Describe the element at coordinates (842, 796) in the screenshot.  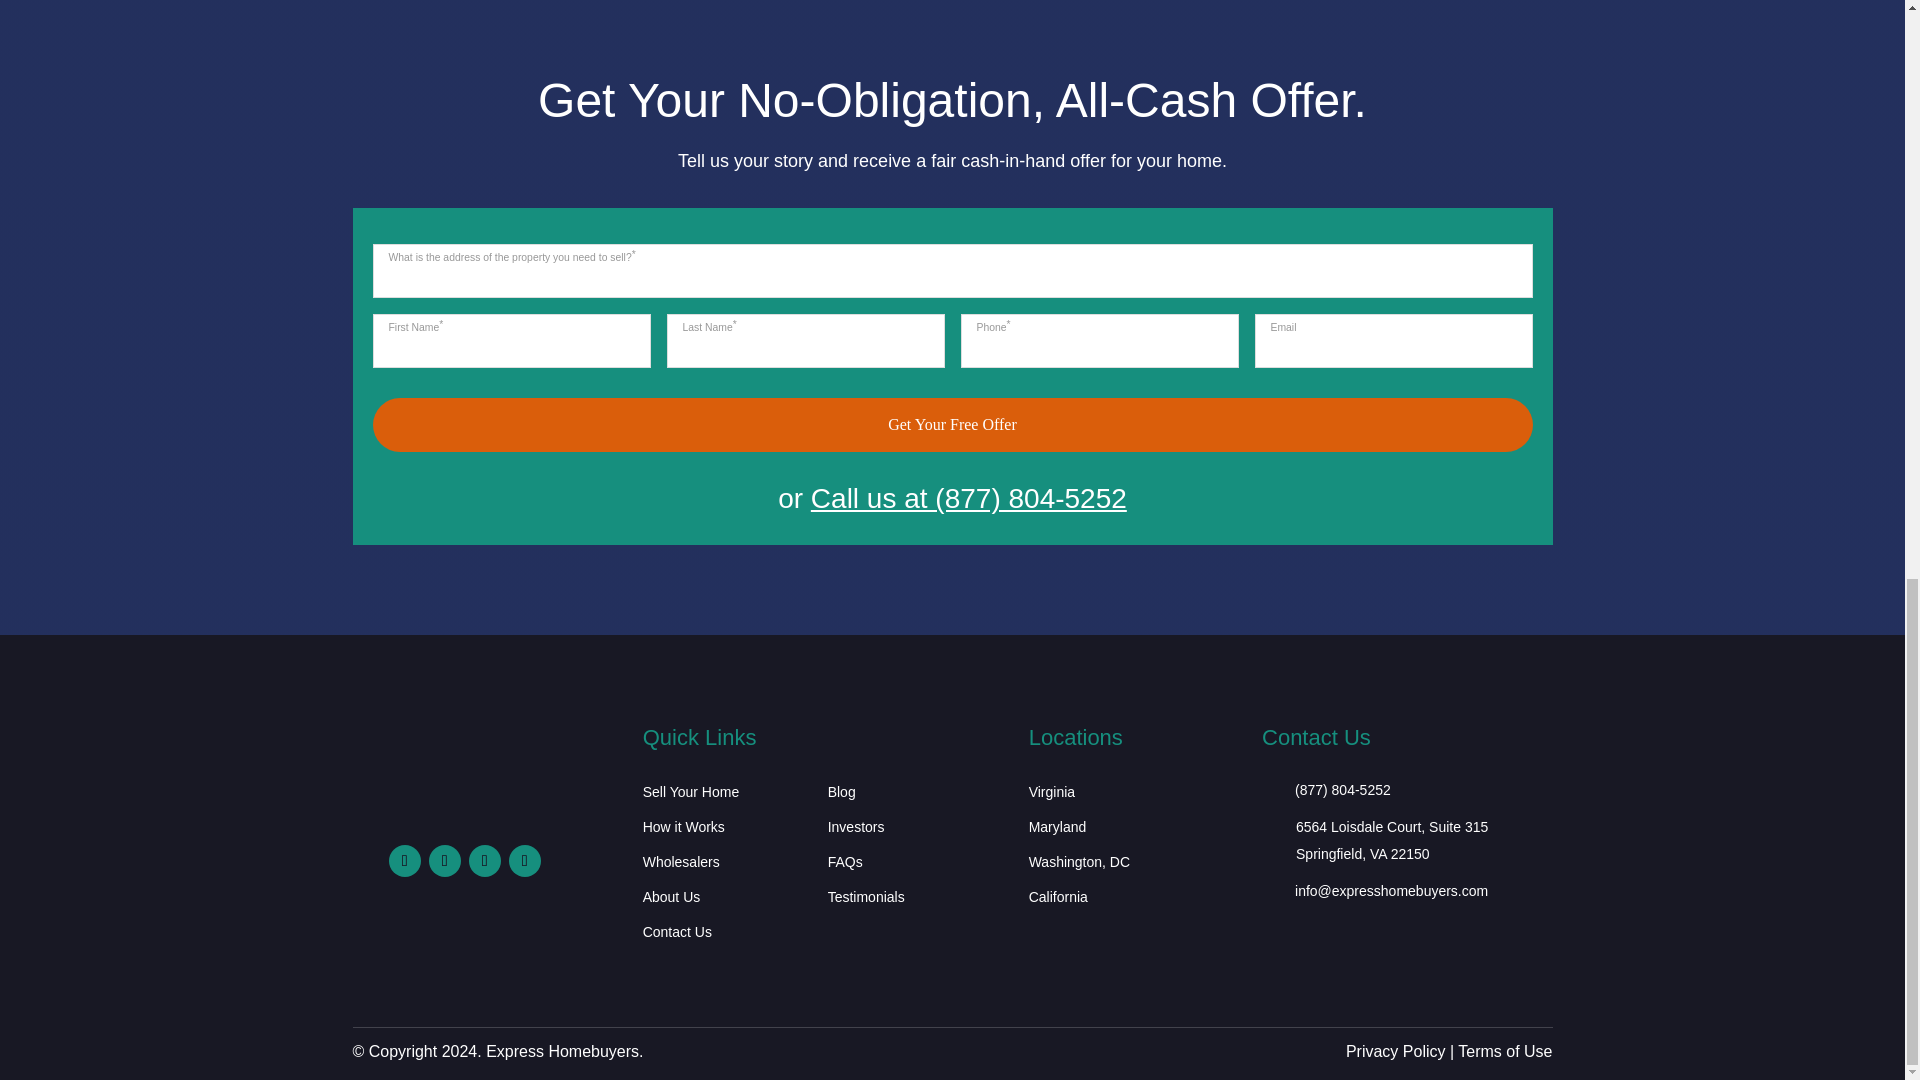
I see `Blog` at that location.